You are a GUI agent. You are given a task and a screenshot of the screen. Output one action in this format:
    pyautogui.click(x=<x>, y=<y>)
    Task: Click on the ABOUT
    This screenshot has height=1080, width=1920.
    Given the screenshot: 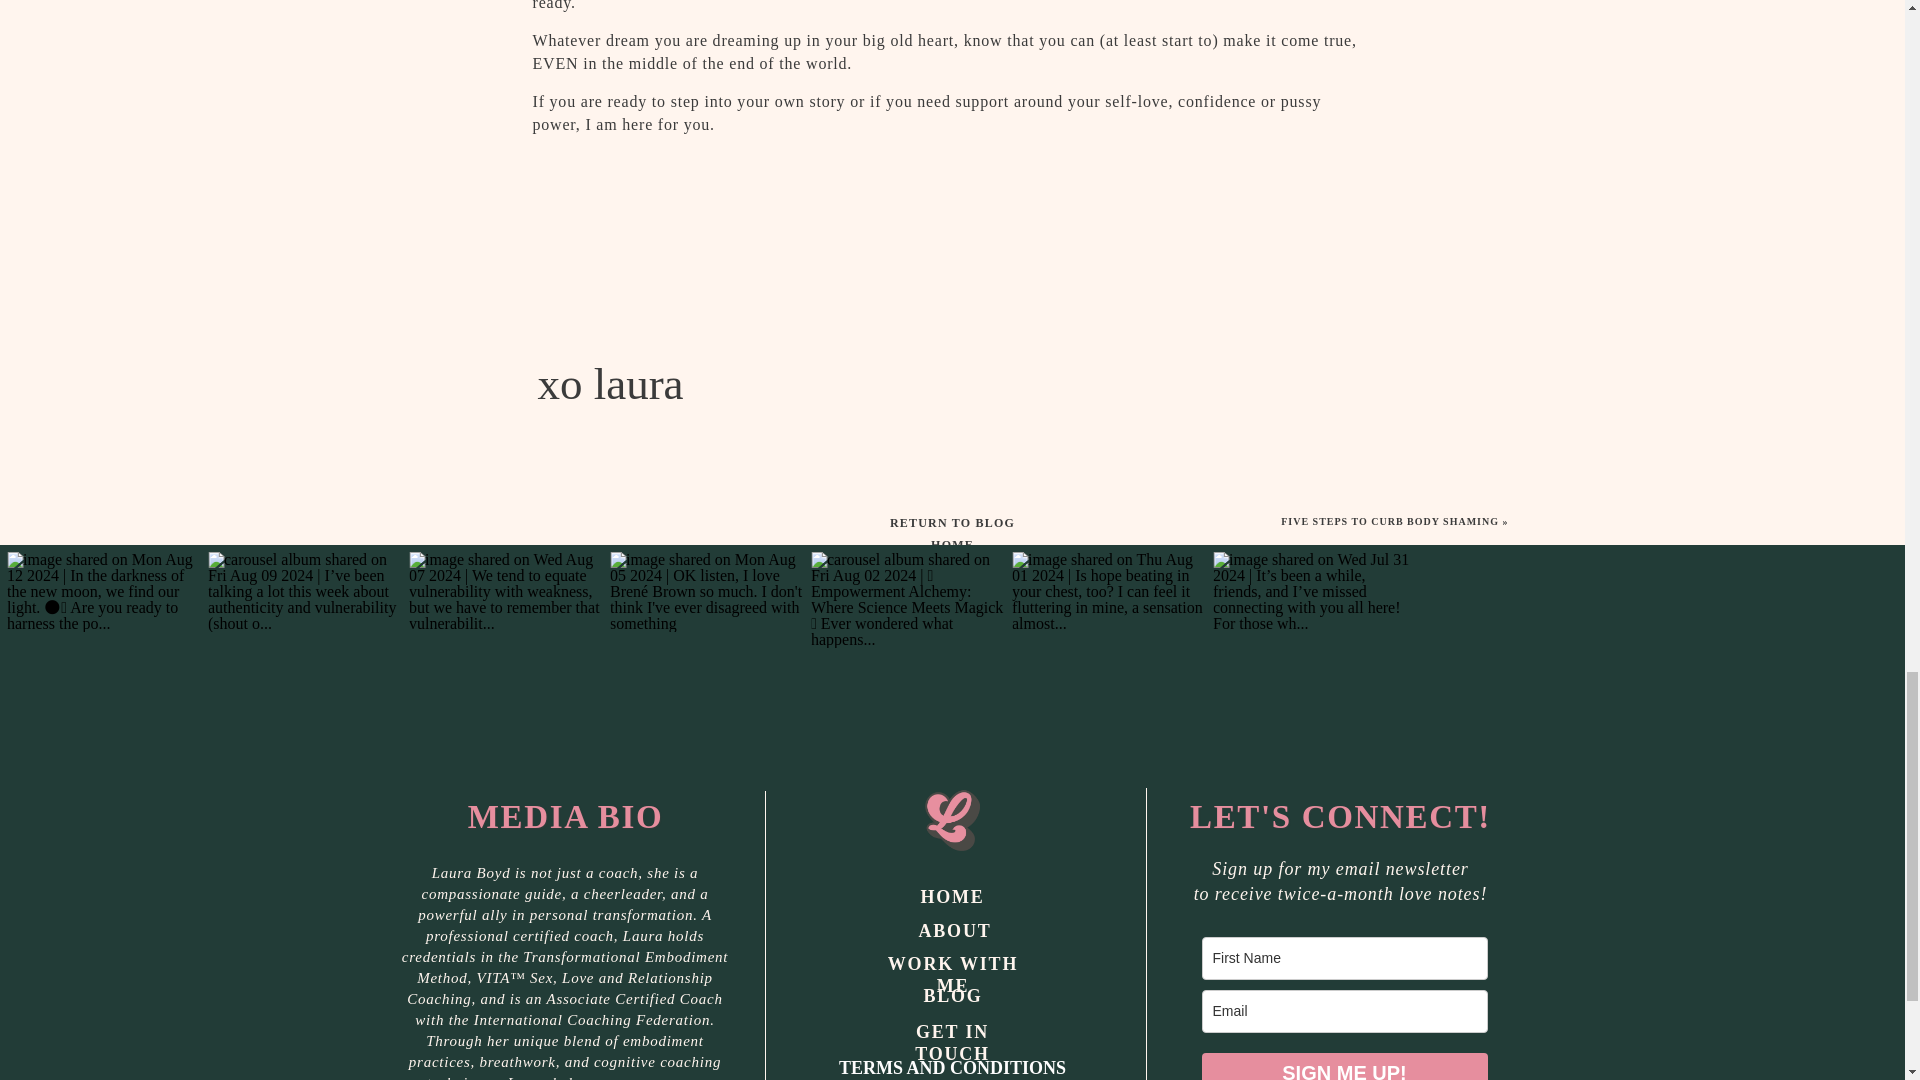 What is the action you would take?
    pyautogui.click(x=952, y=930)
    